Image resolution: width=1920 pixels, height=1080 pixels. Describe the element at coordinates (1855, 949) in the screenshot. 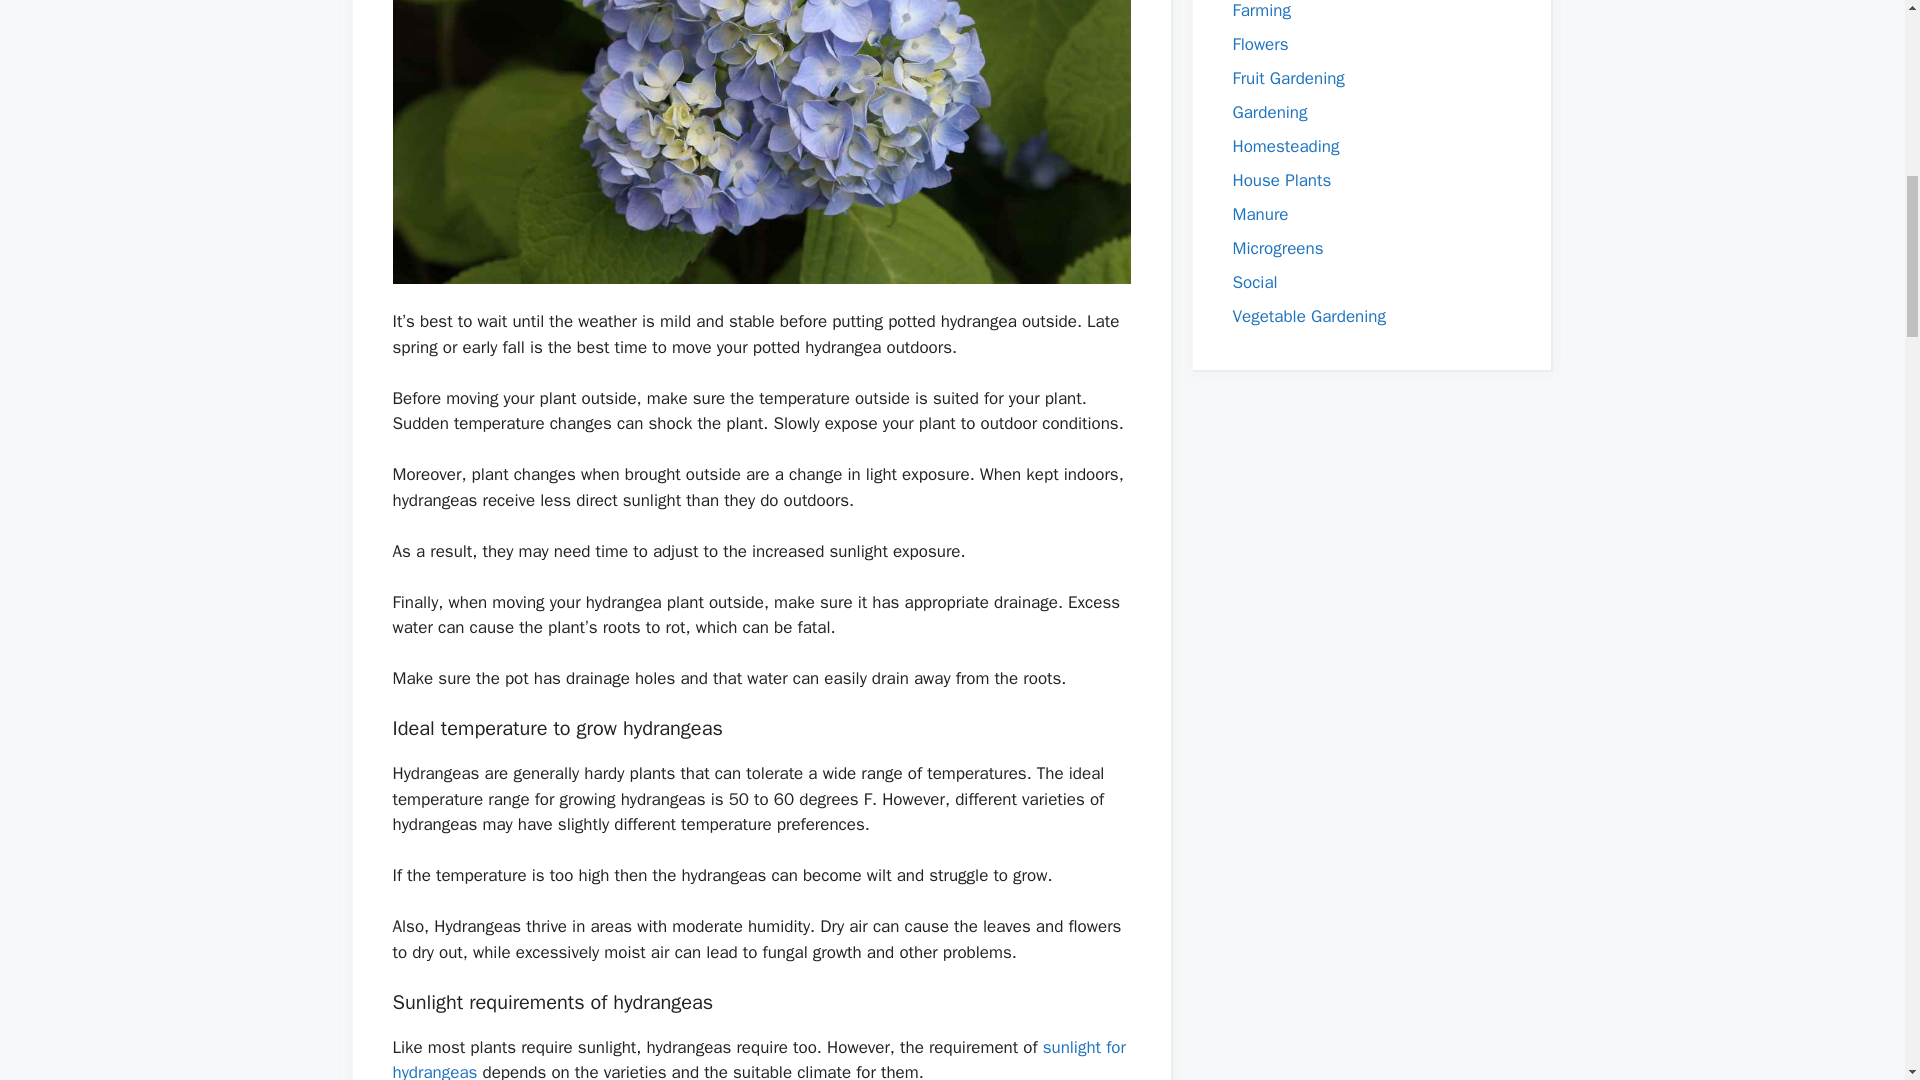

I see `Scroll back to top` at that location.